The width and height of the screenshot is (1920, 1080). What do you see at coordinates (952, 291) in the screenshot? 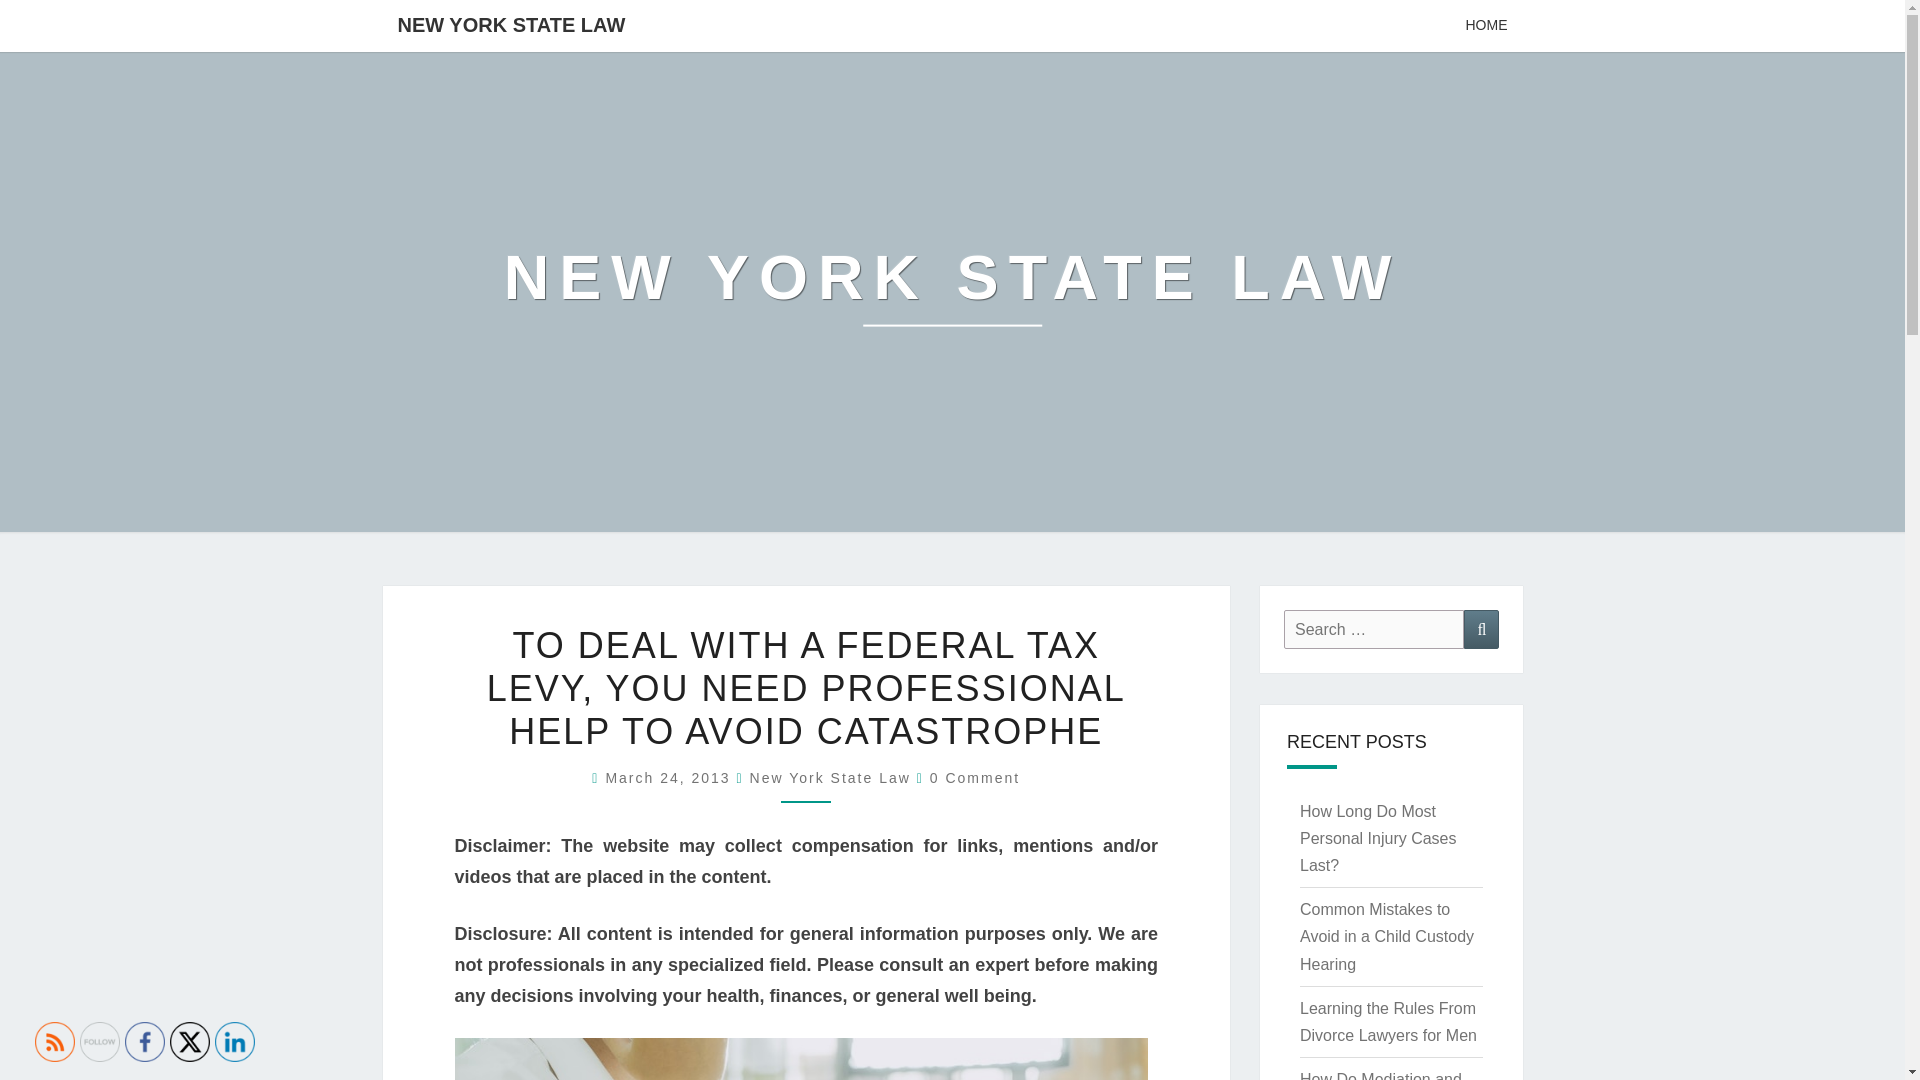
I see `New York State Law` at bounding box center [952, 291].